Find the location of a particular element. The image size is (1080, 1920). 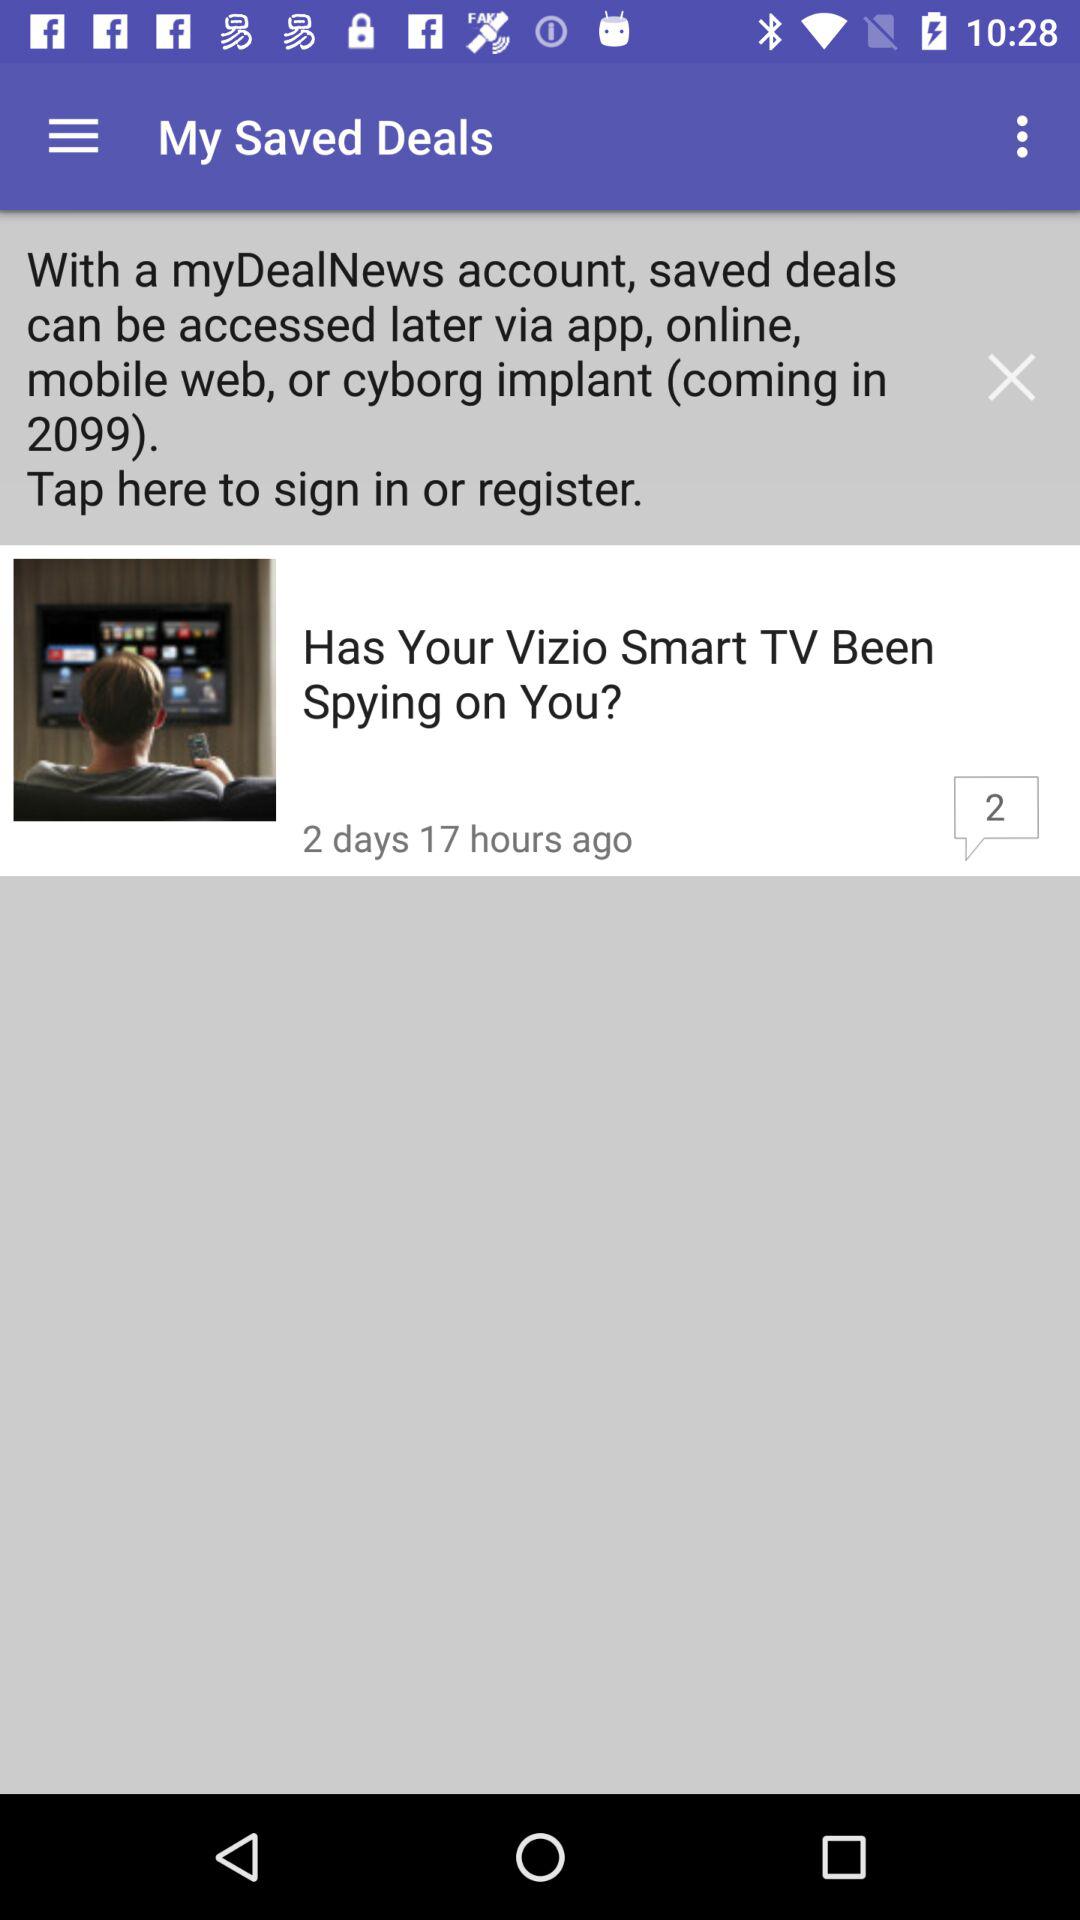

close is located at coordinates (1011, 377).